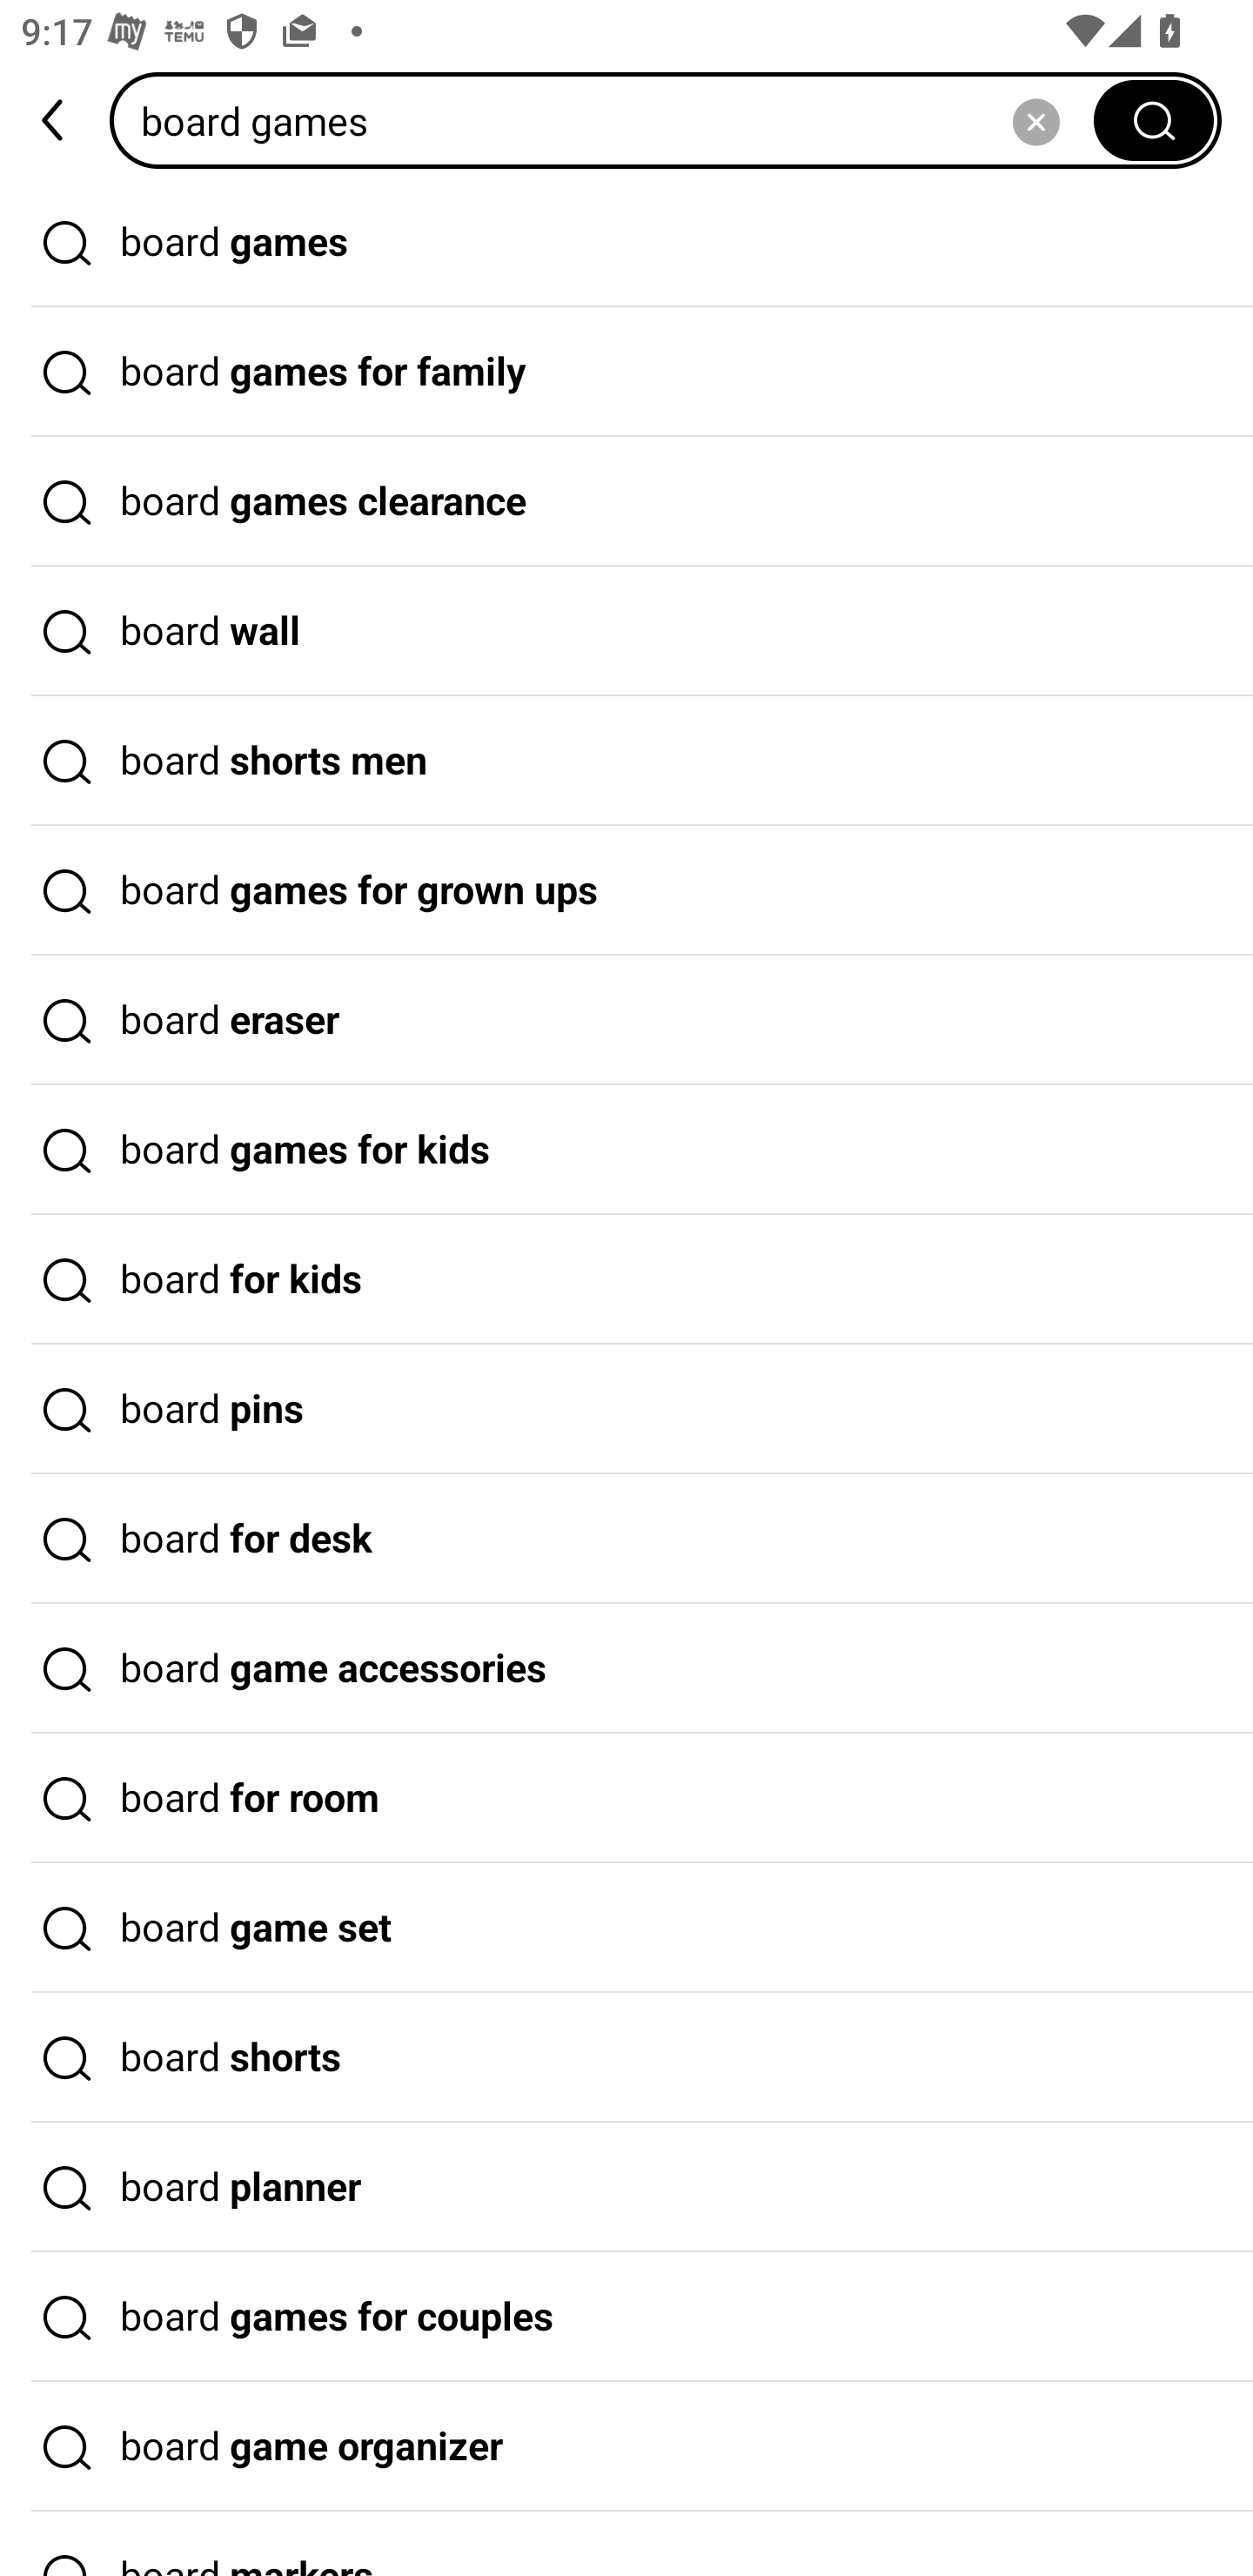 Image resolution: width=1253 pixels, height=2576 pixels. What do you see at coordinates (626, 502) in the screenshot?
I see `board games clearance` at bounding box center [626, 502].